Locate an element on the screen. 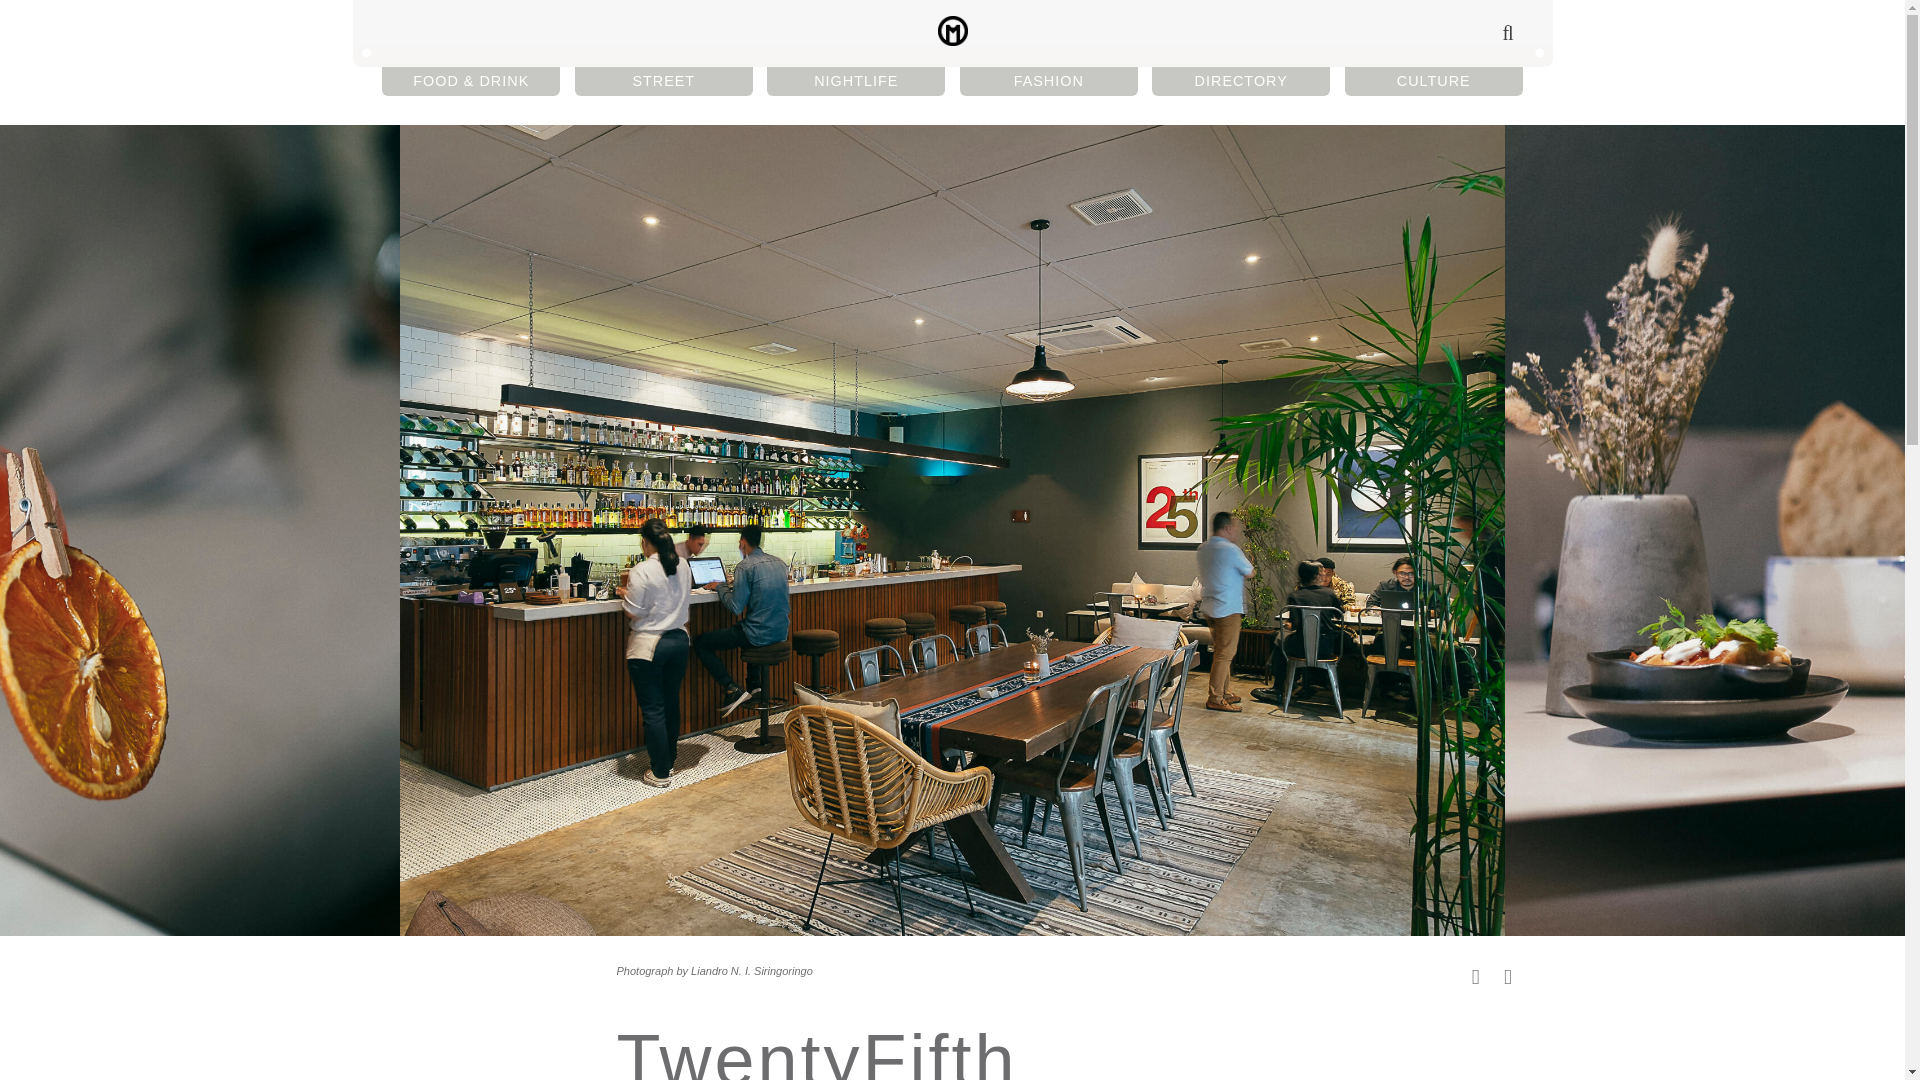 The height and width of the screenshot is (1080, 1920). CULTURE is located at coordinates (1434, 81).